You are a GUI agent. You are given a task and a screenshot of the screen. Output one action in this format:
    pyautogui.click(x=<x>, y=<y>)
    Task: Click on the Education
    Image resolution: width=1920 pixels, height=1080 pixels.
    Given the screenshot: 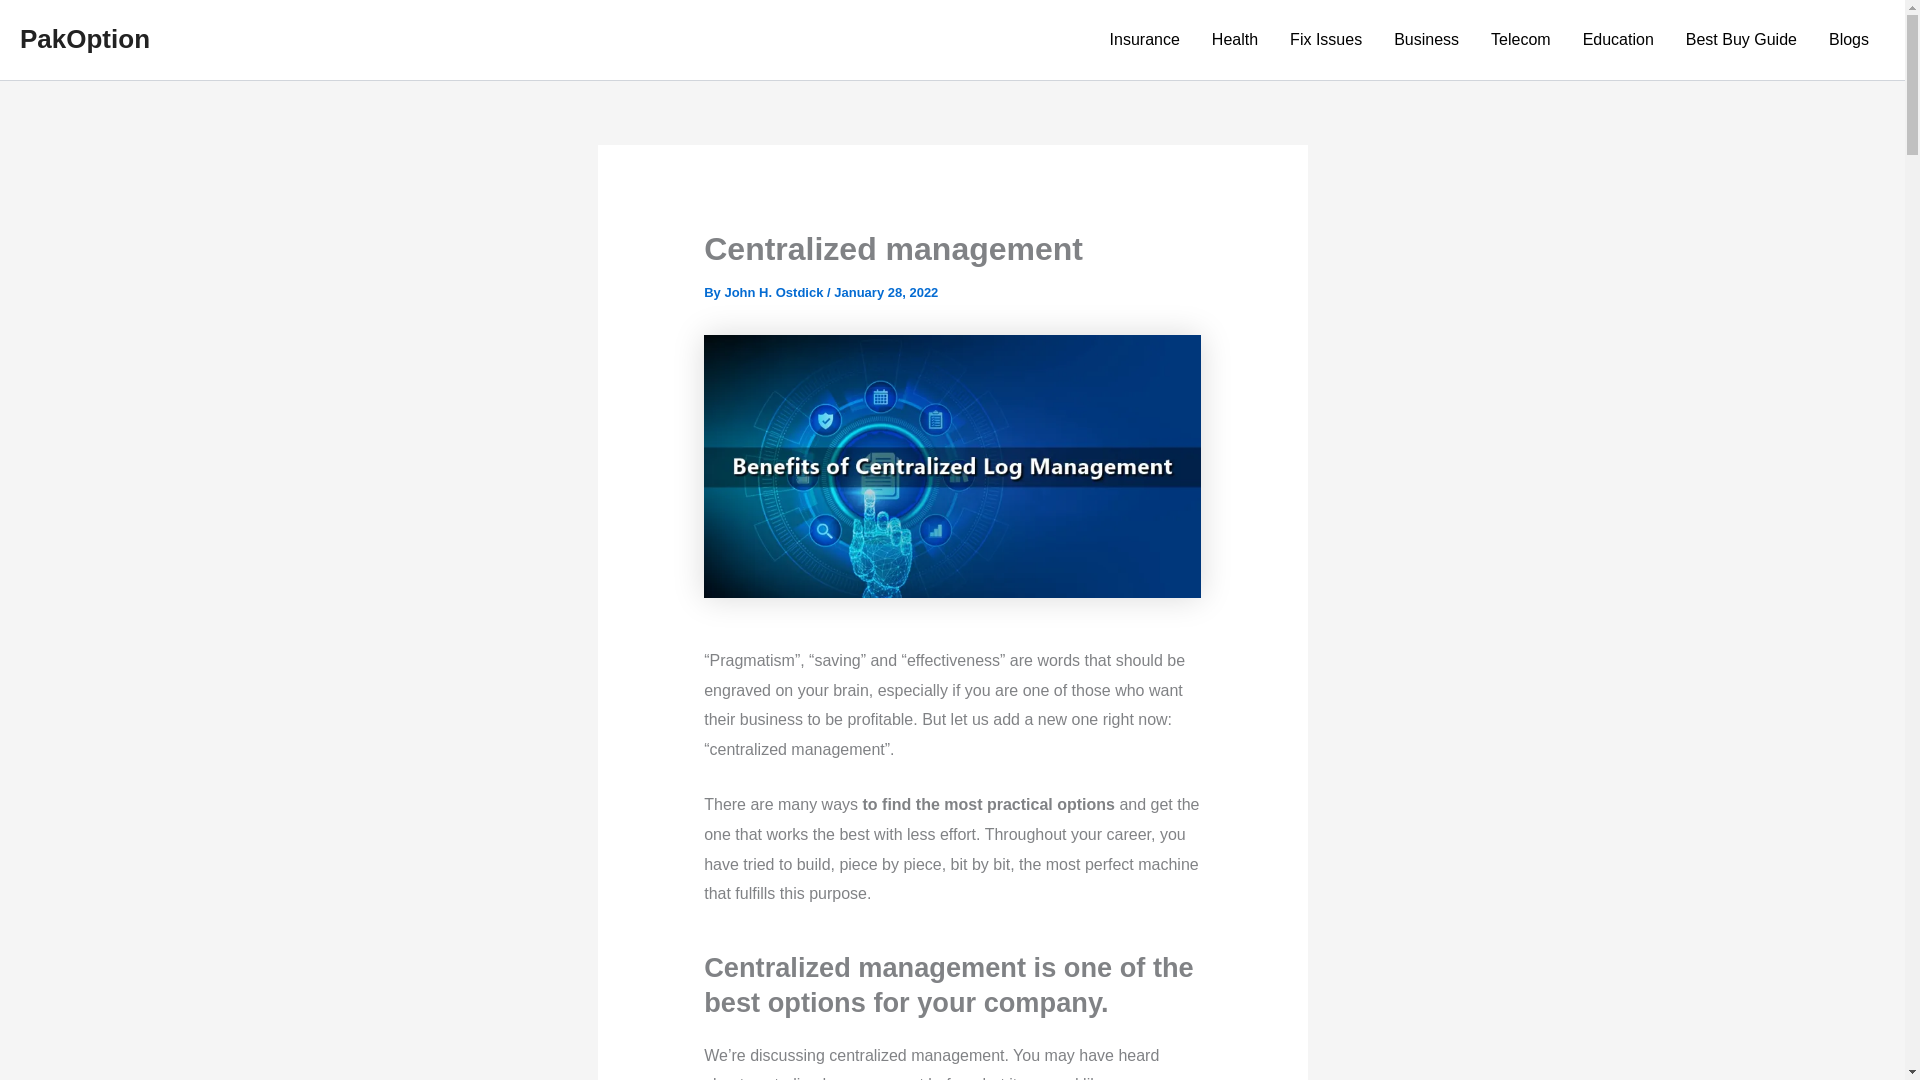 What is the action you would take?
    pyautogui.click(x=1618, y=40)
    